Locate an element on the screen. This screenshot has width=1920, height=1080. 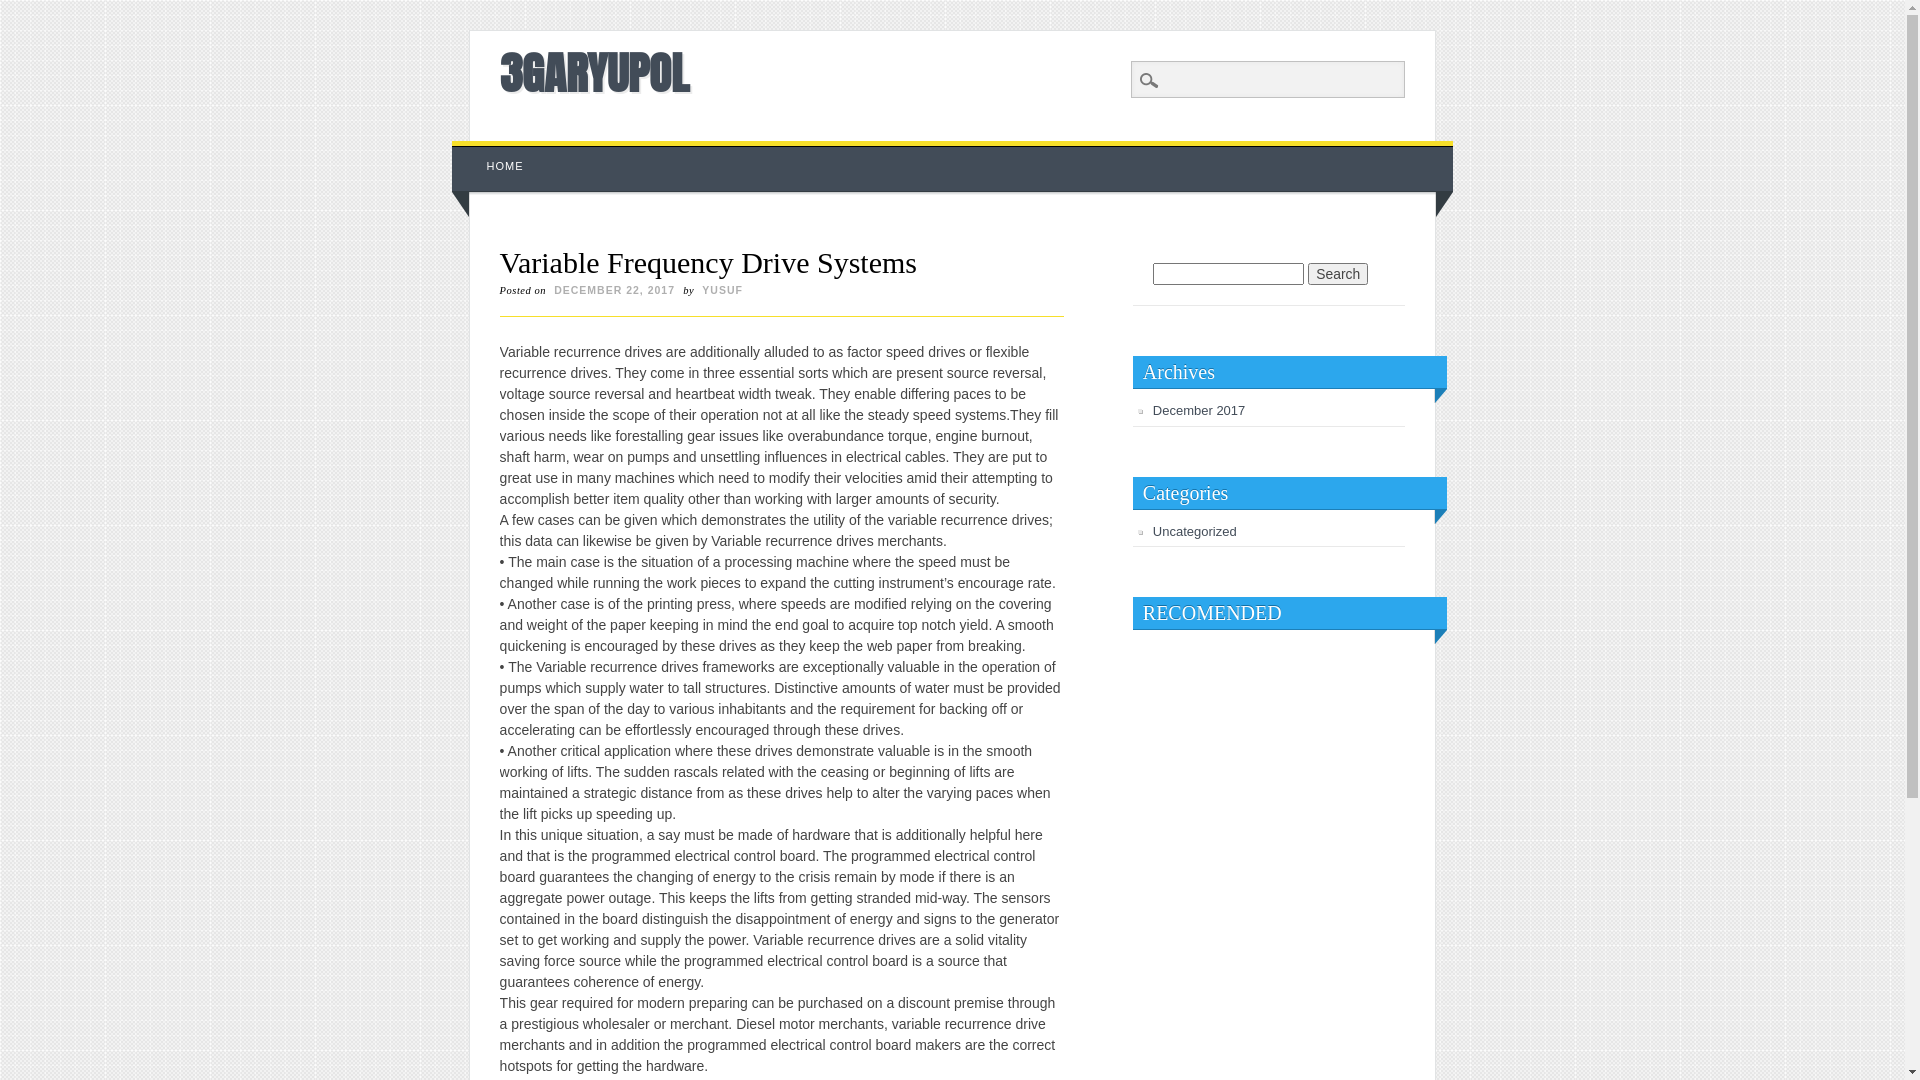
December 2017 is located at coordinates (1200, 410).